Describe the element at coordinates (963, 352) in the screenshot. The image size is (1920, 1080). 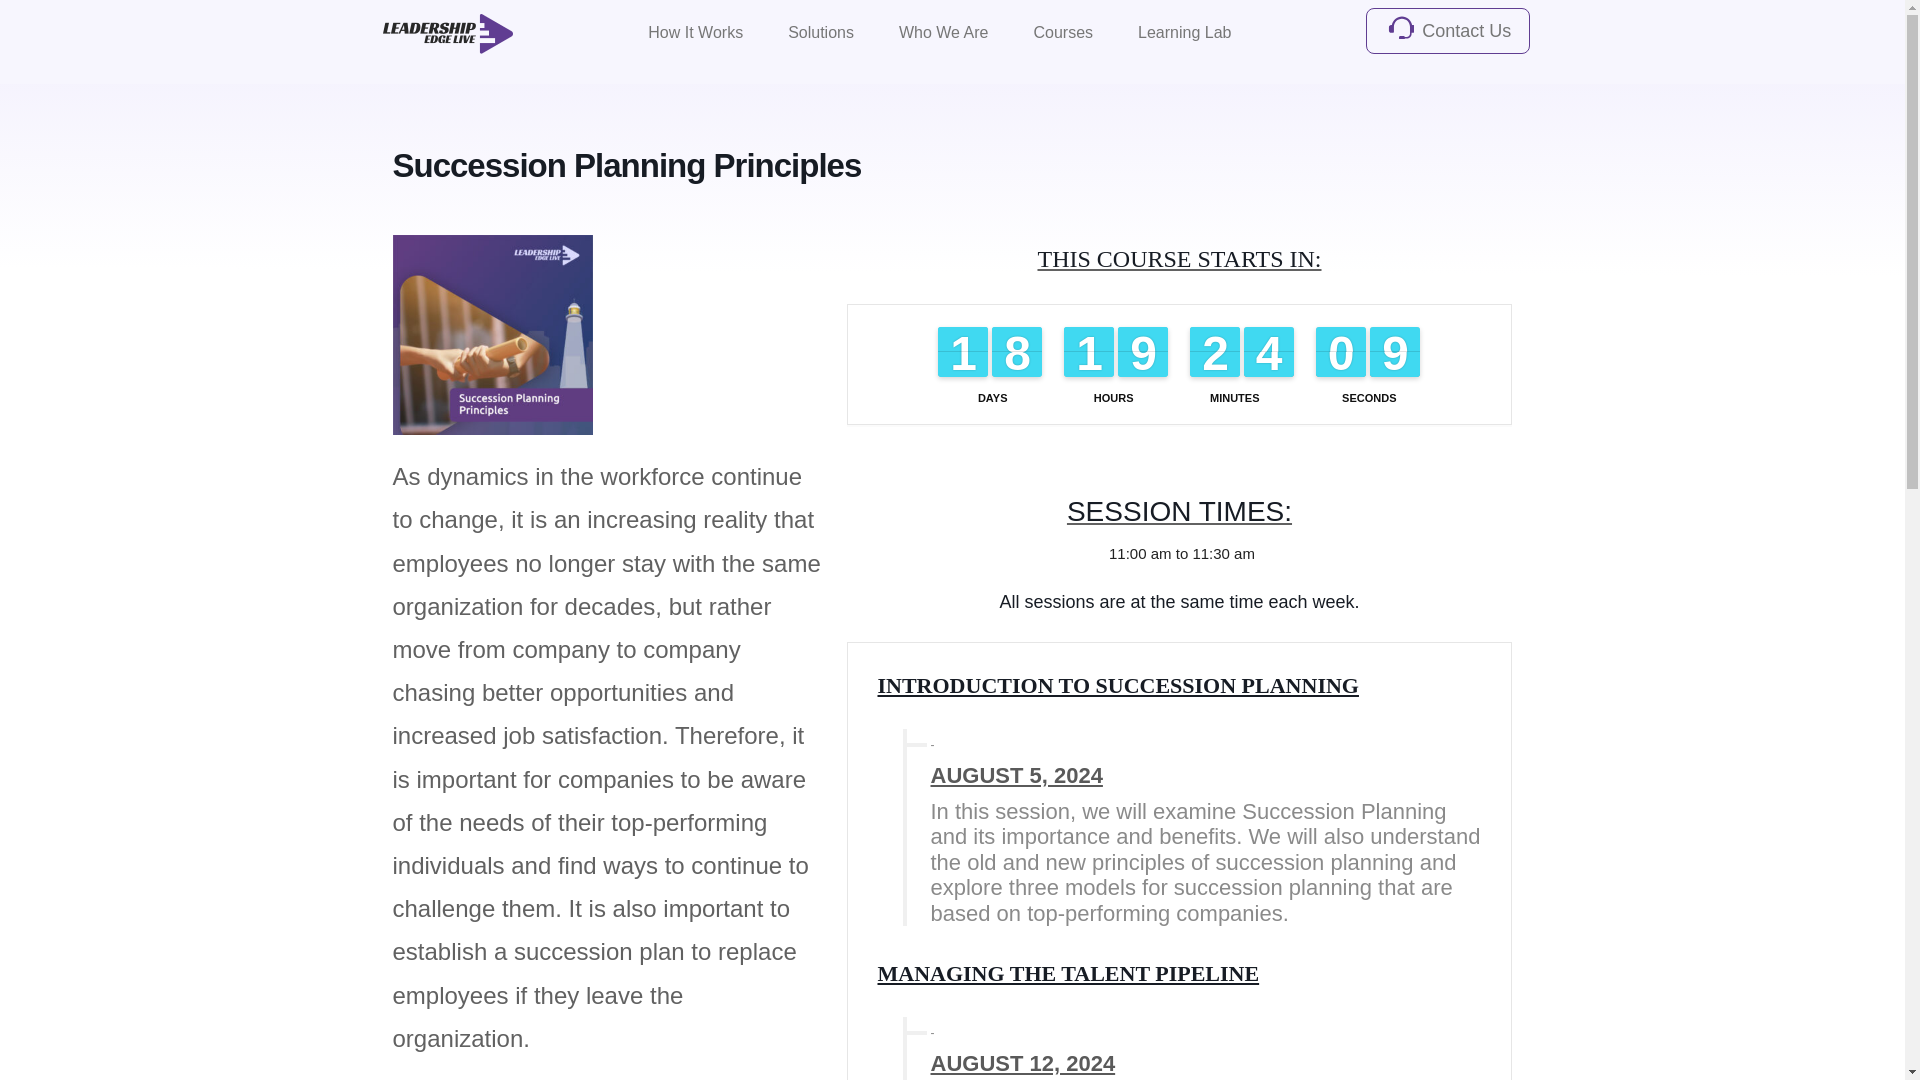
I see `Courses` at that location.